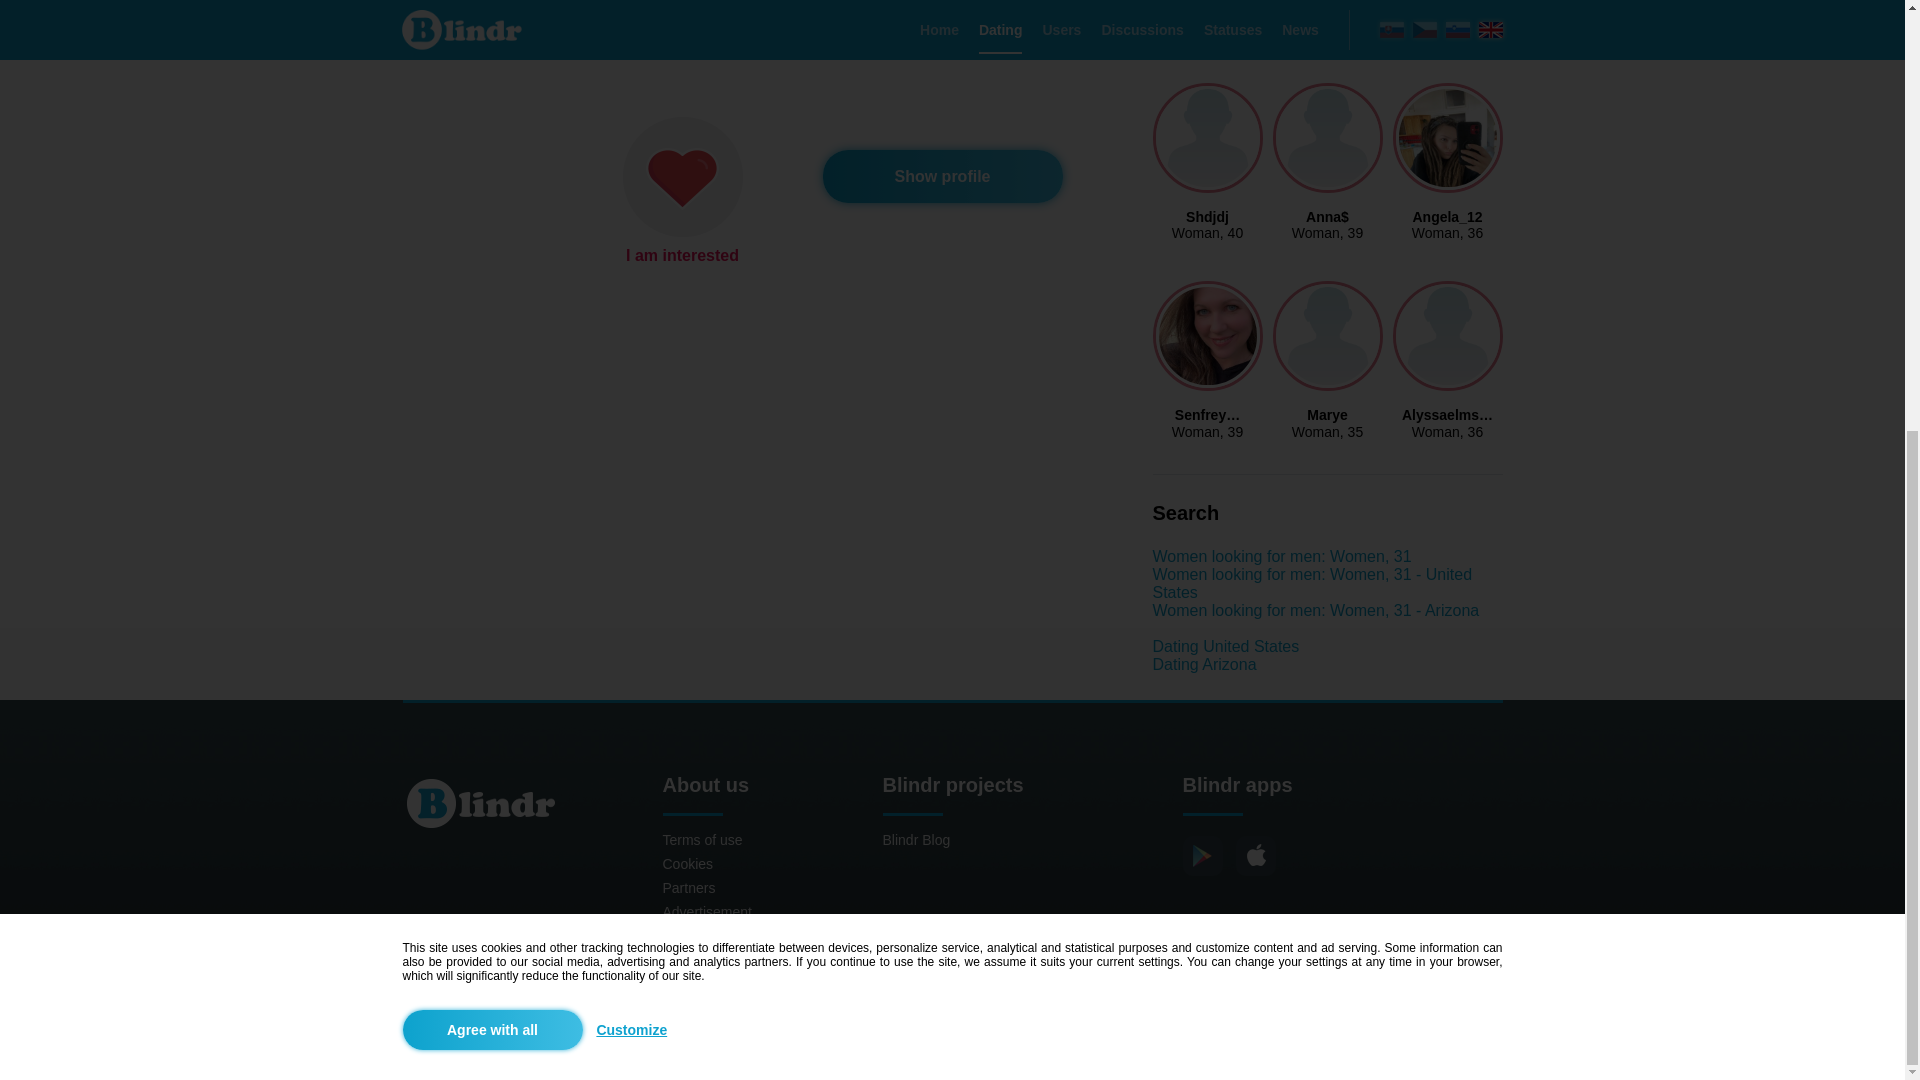 Image resolution: width=1920 pixels, height=1080 pixels. Describe the element at coordinates (1446, 432) in the screenshot. I see `Dating Arizona` at that location.